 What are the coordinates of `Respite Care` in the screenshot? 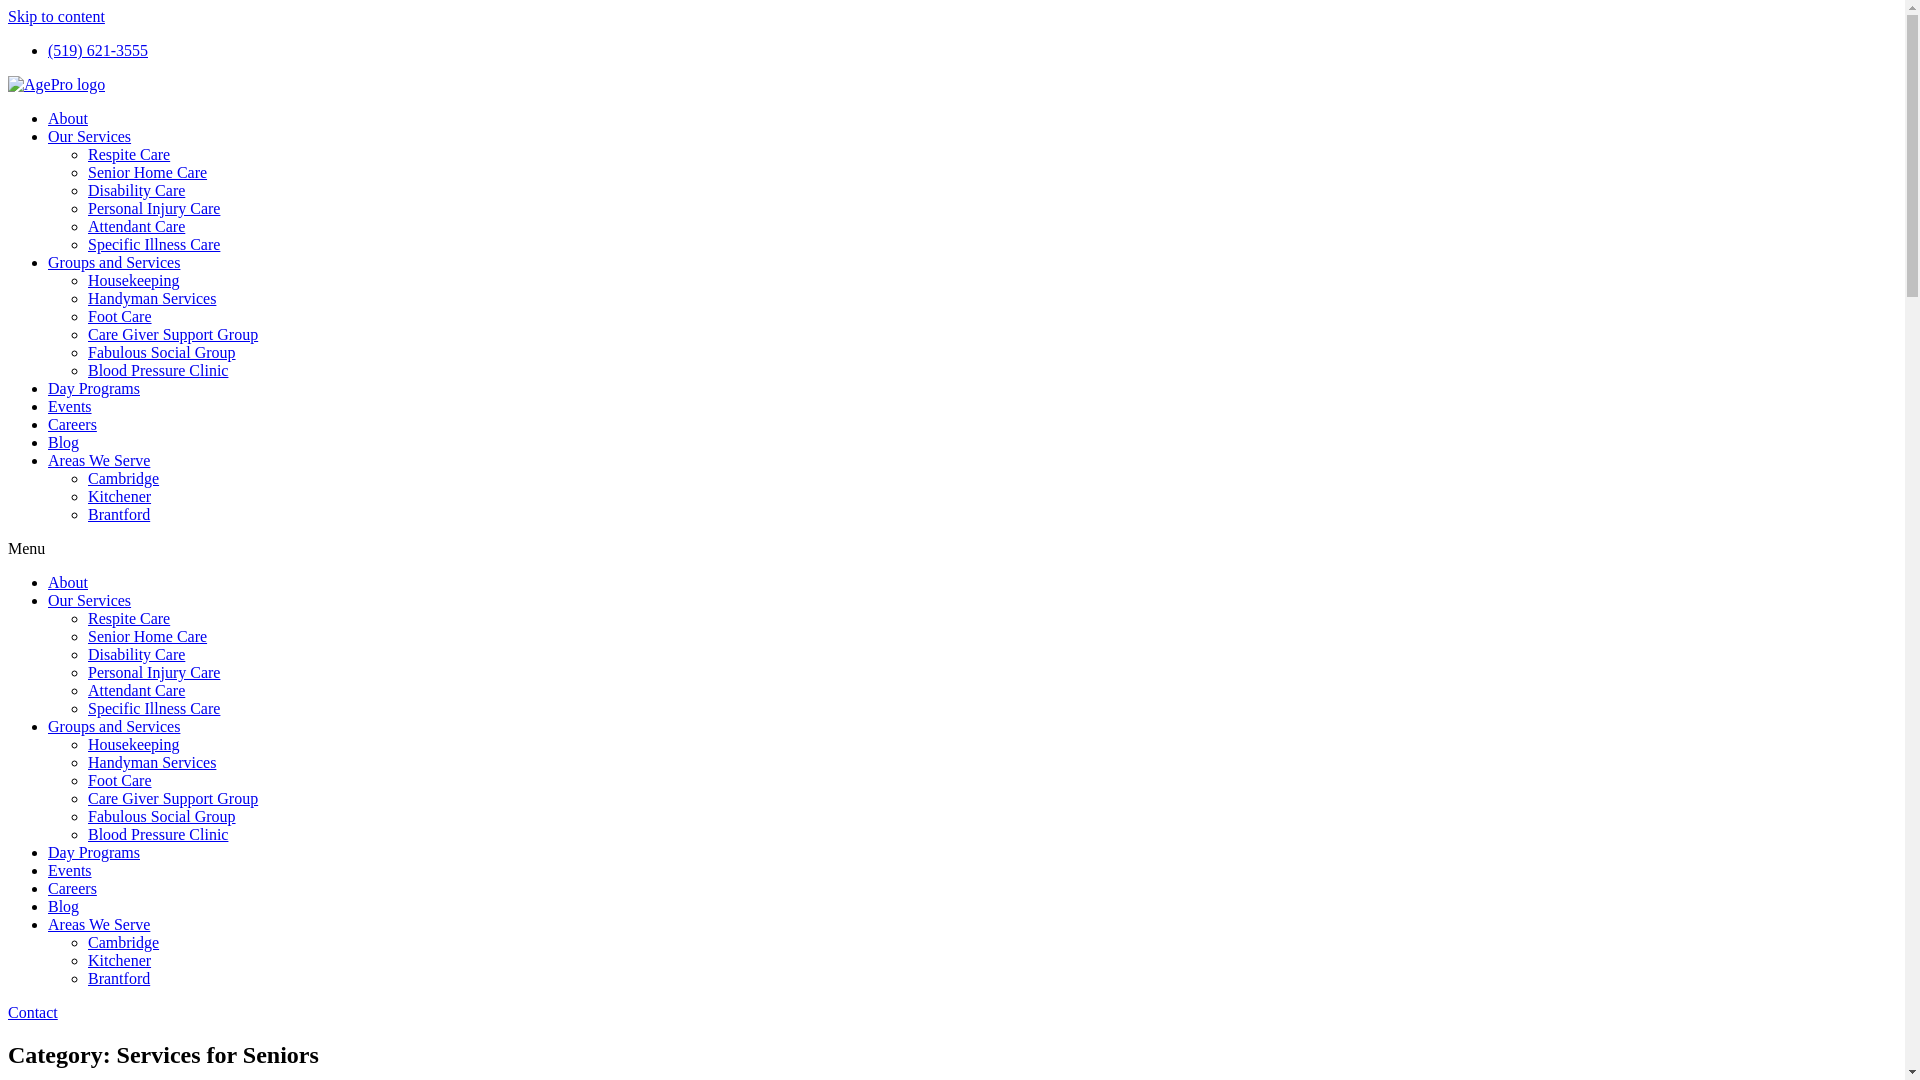 It's located at (129, 618).